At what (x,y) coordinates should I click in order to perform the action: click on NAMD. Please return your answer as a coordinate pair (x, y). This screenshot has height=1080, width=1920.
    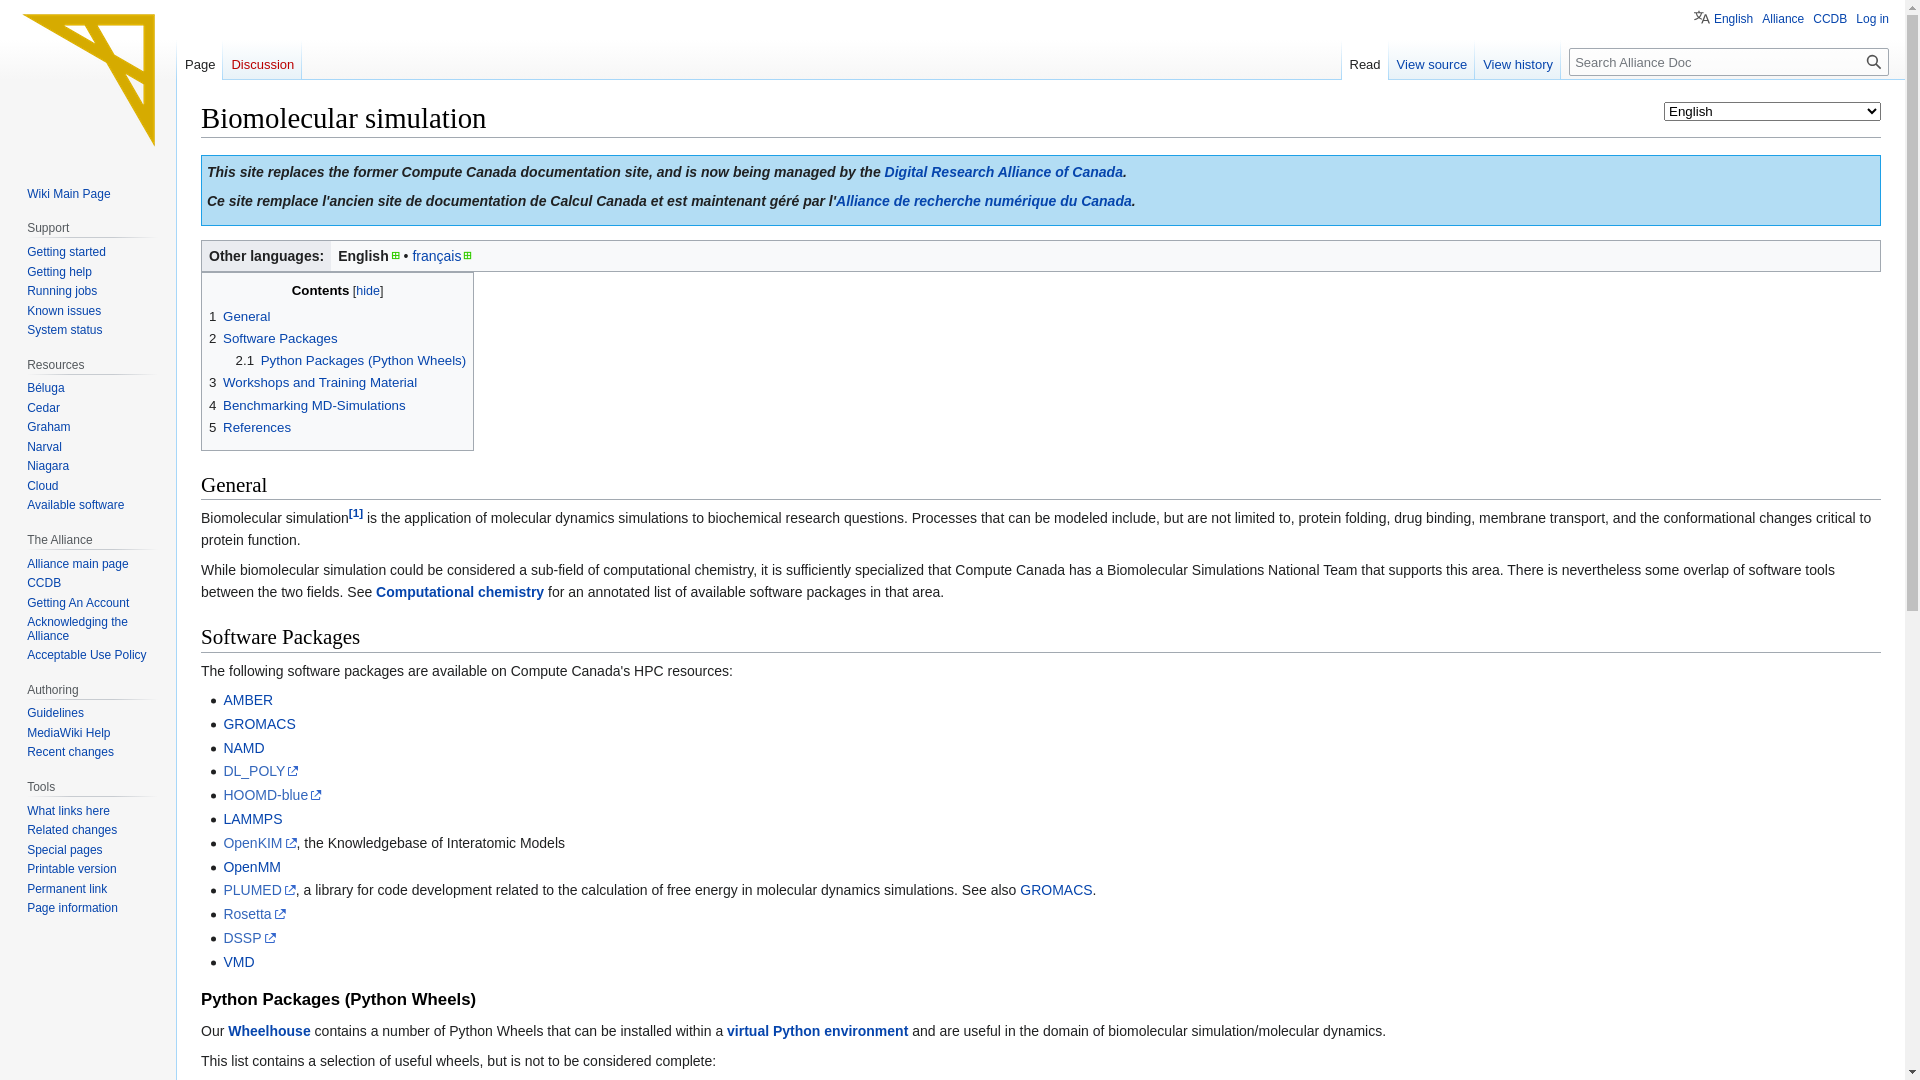
    Looking at the image, I should click on (244, 748).